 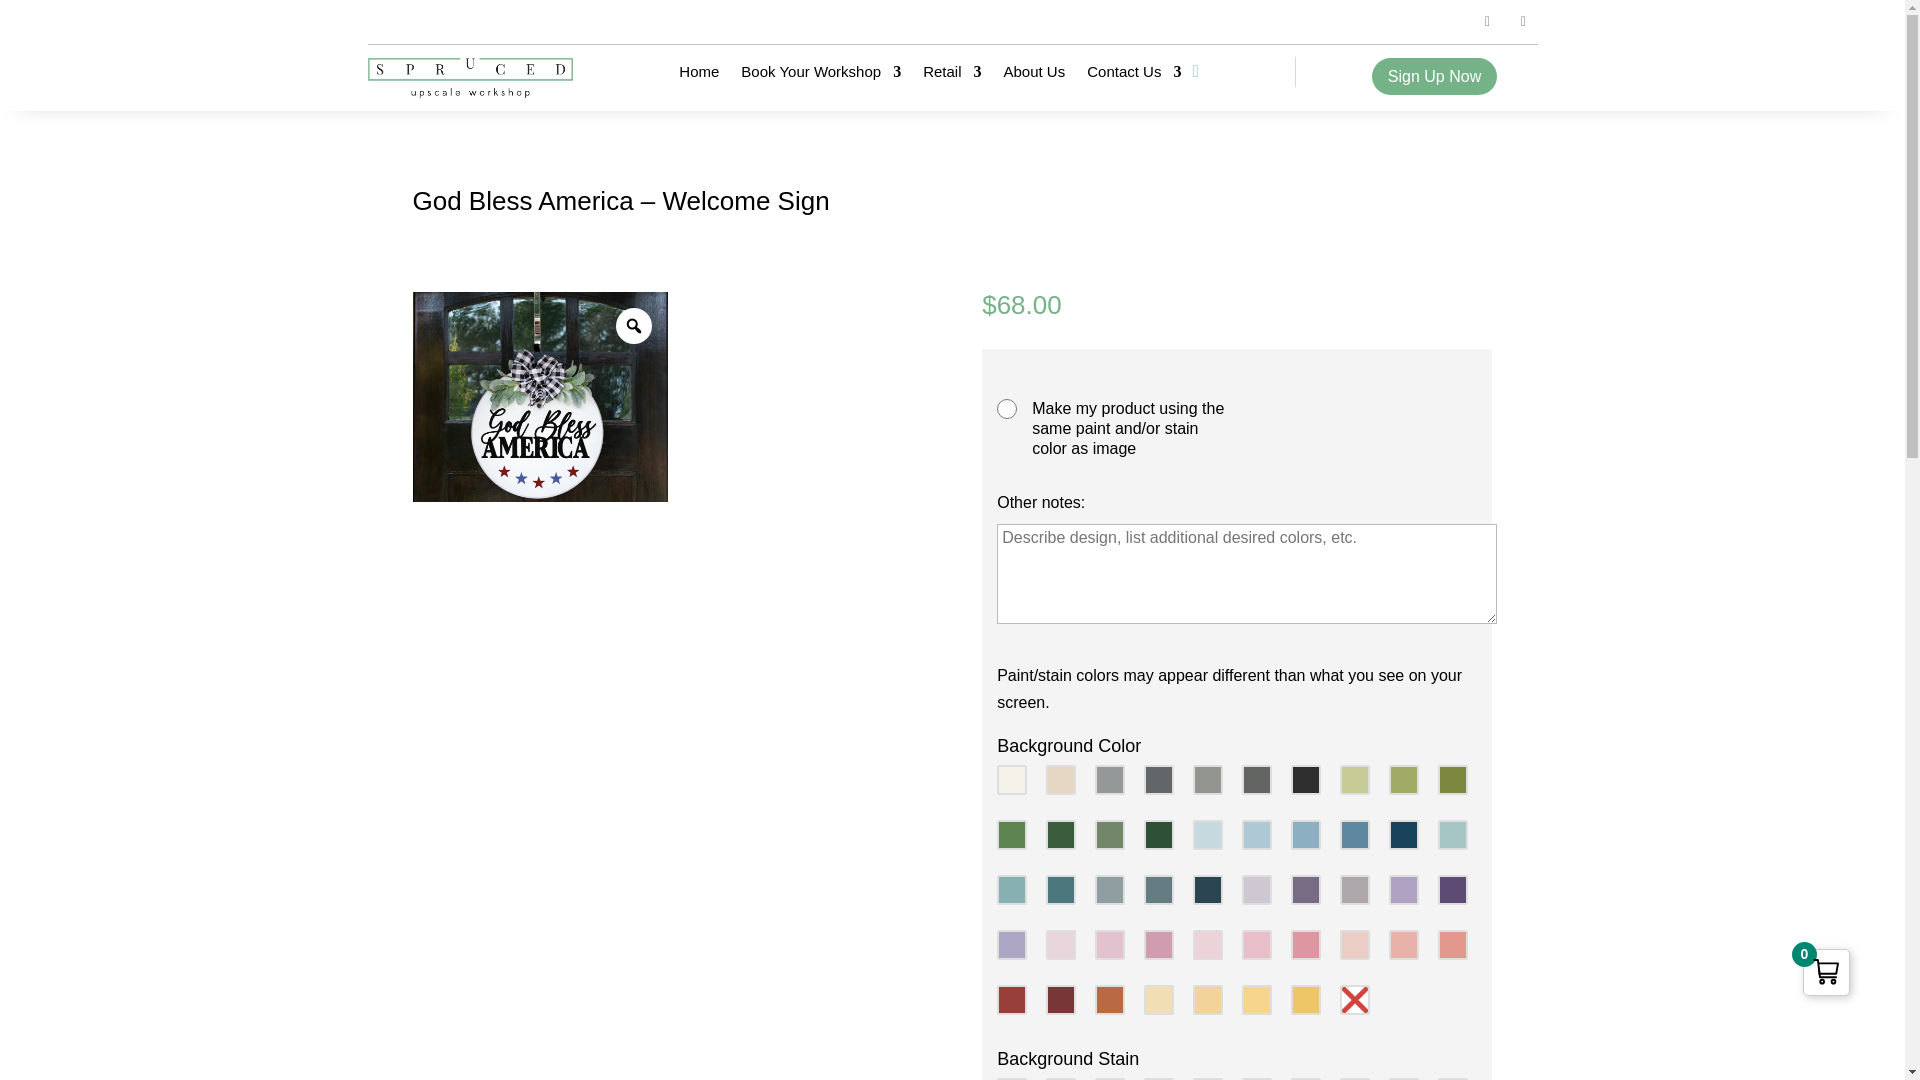 I want to click on About Us, so click(x=1034, y=76).